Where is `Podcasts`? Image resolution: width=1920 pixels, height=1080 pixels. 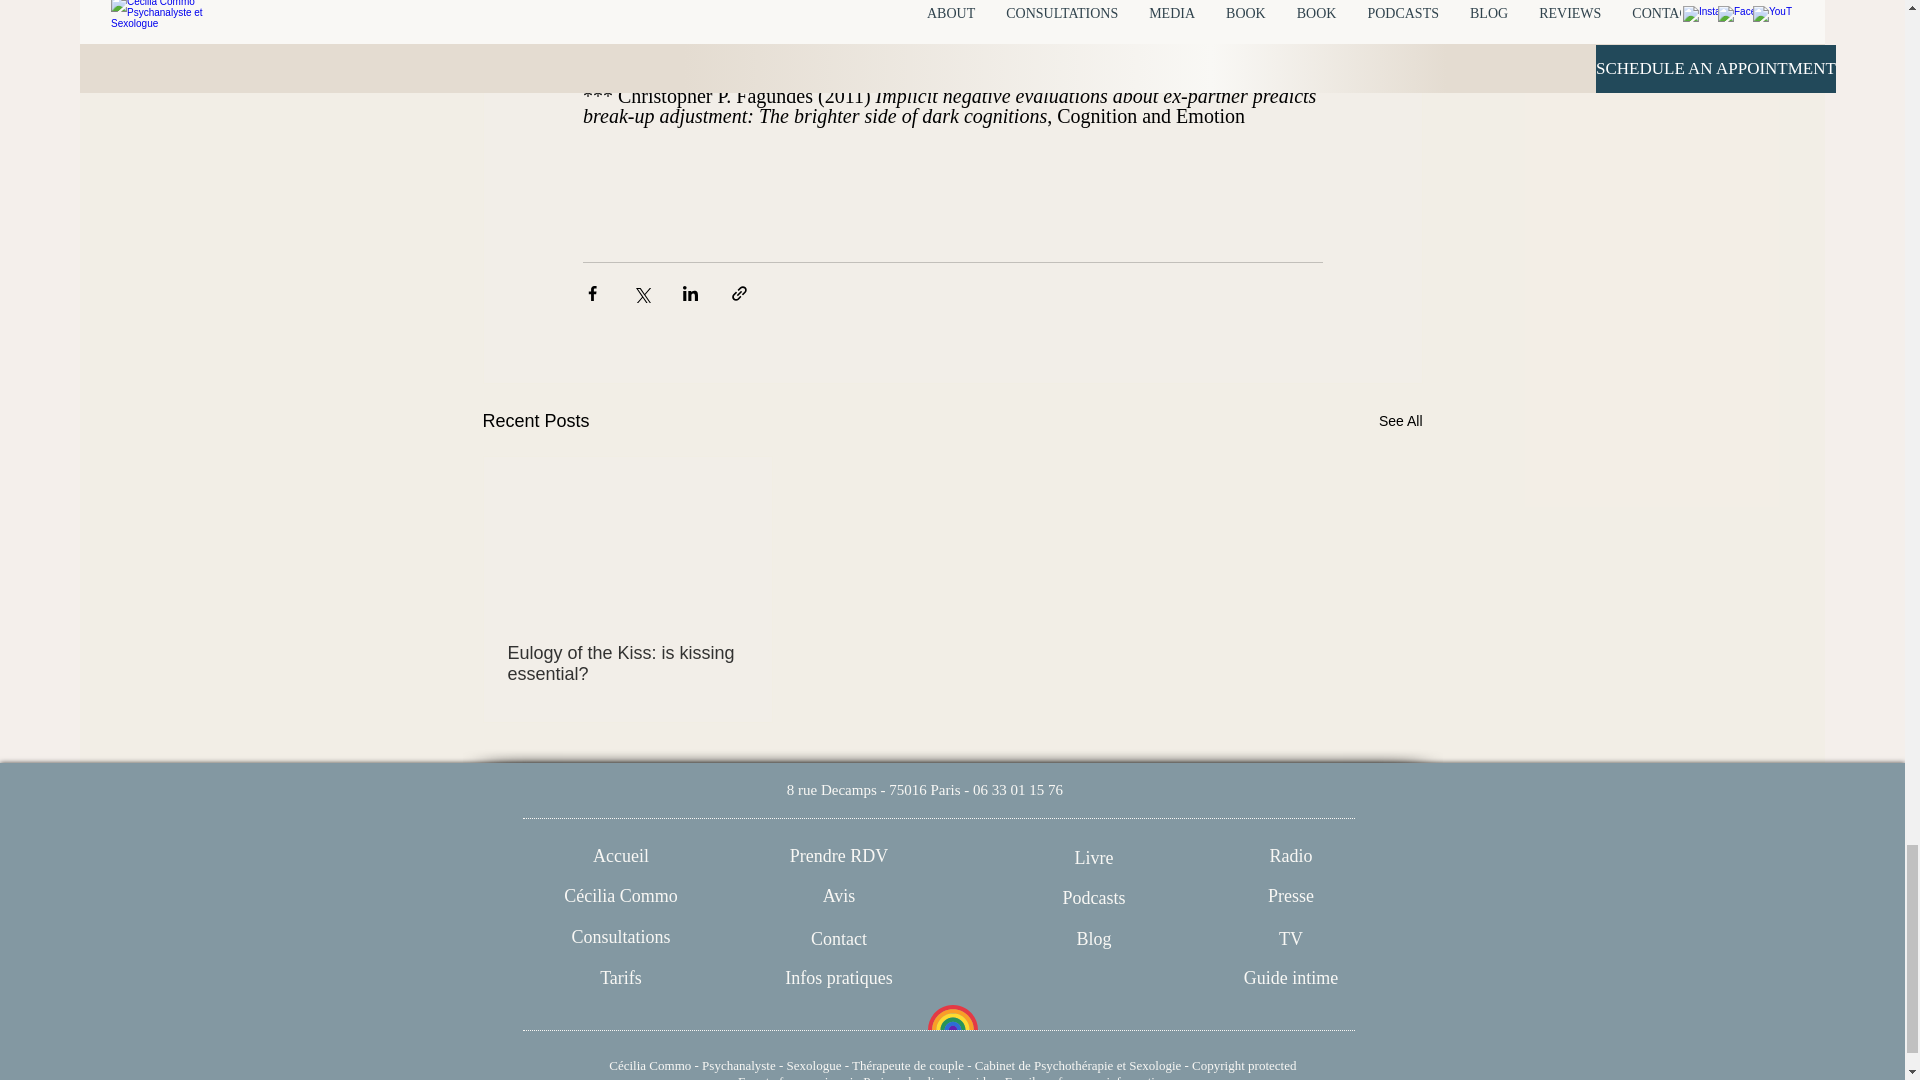
Podcasts is located at coordinates (1093, 898).